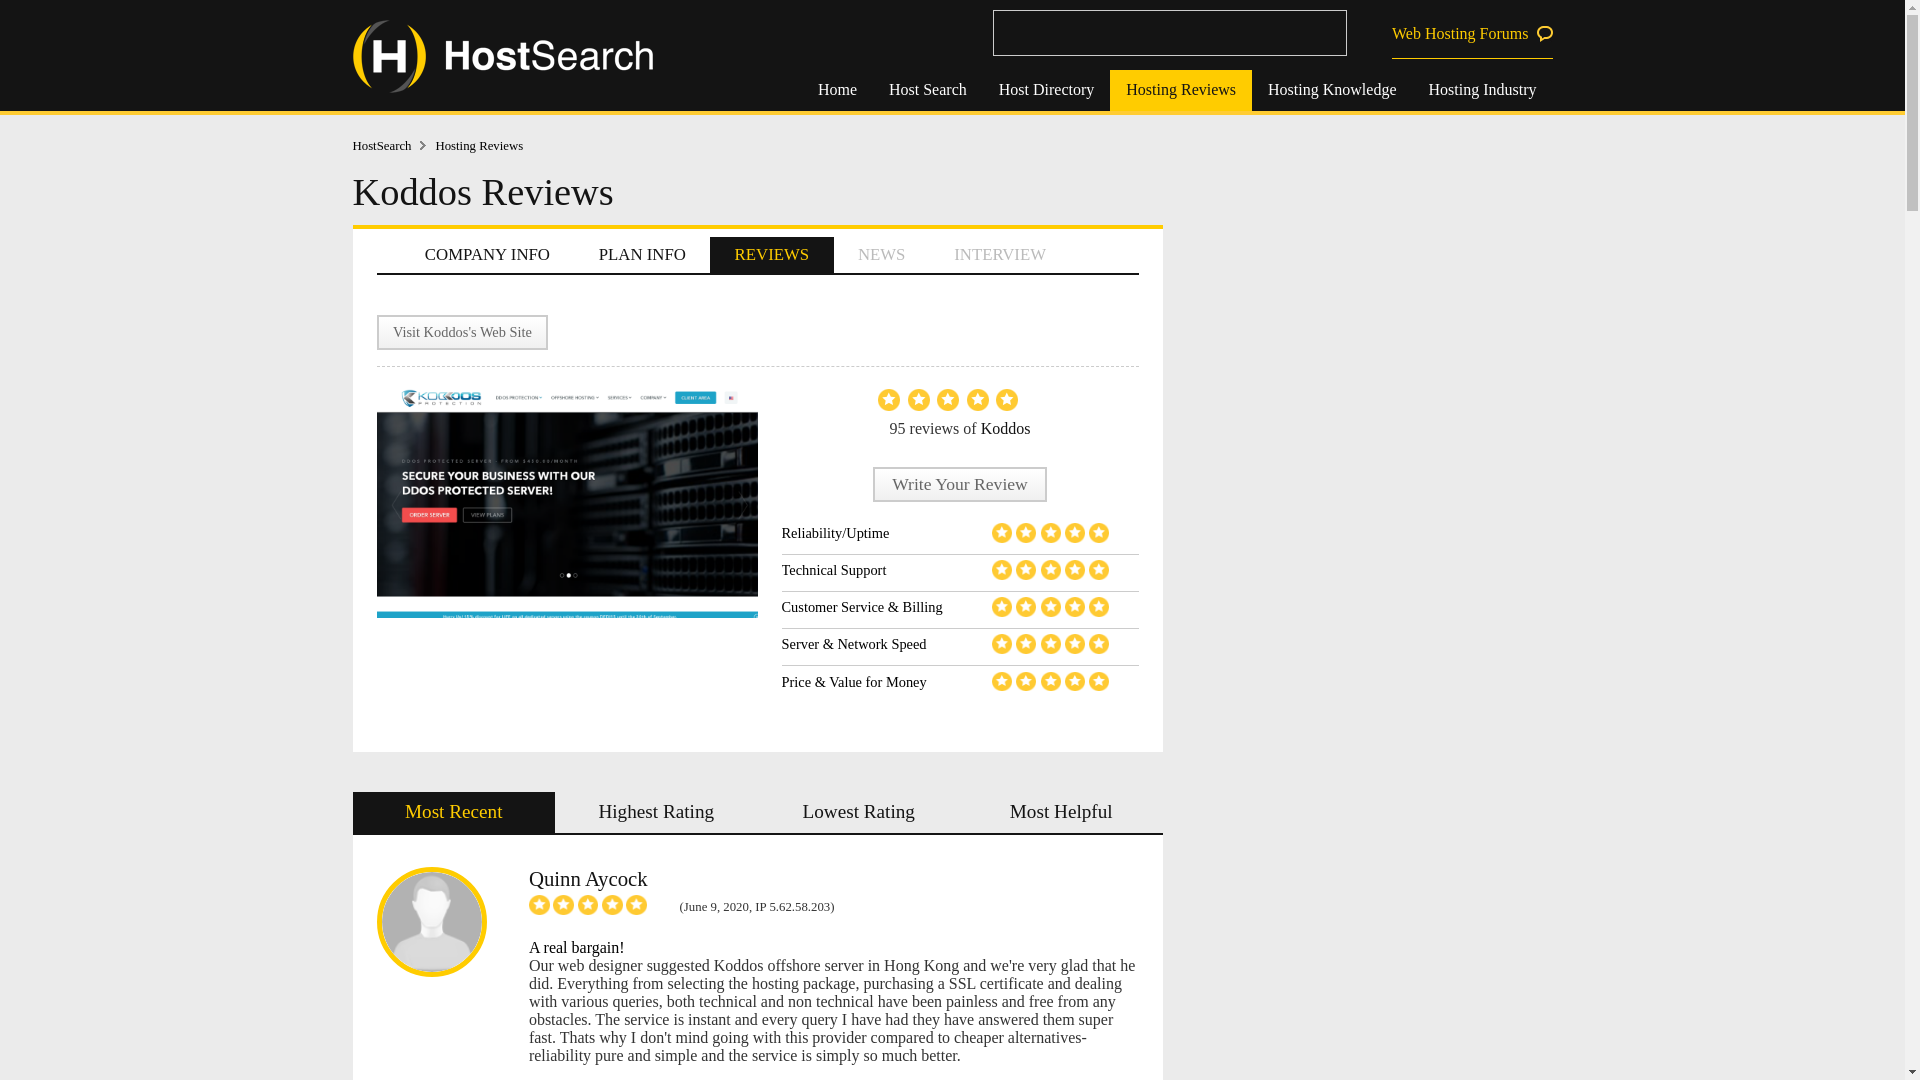  Describe the element at coordinates (1168, 32) in the screenshot. I see `Search for hosting providers and more...` at that location.